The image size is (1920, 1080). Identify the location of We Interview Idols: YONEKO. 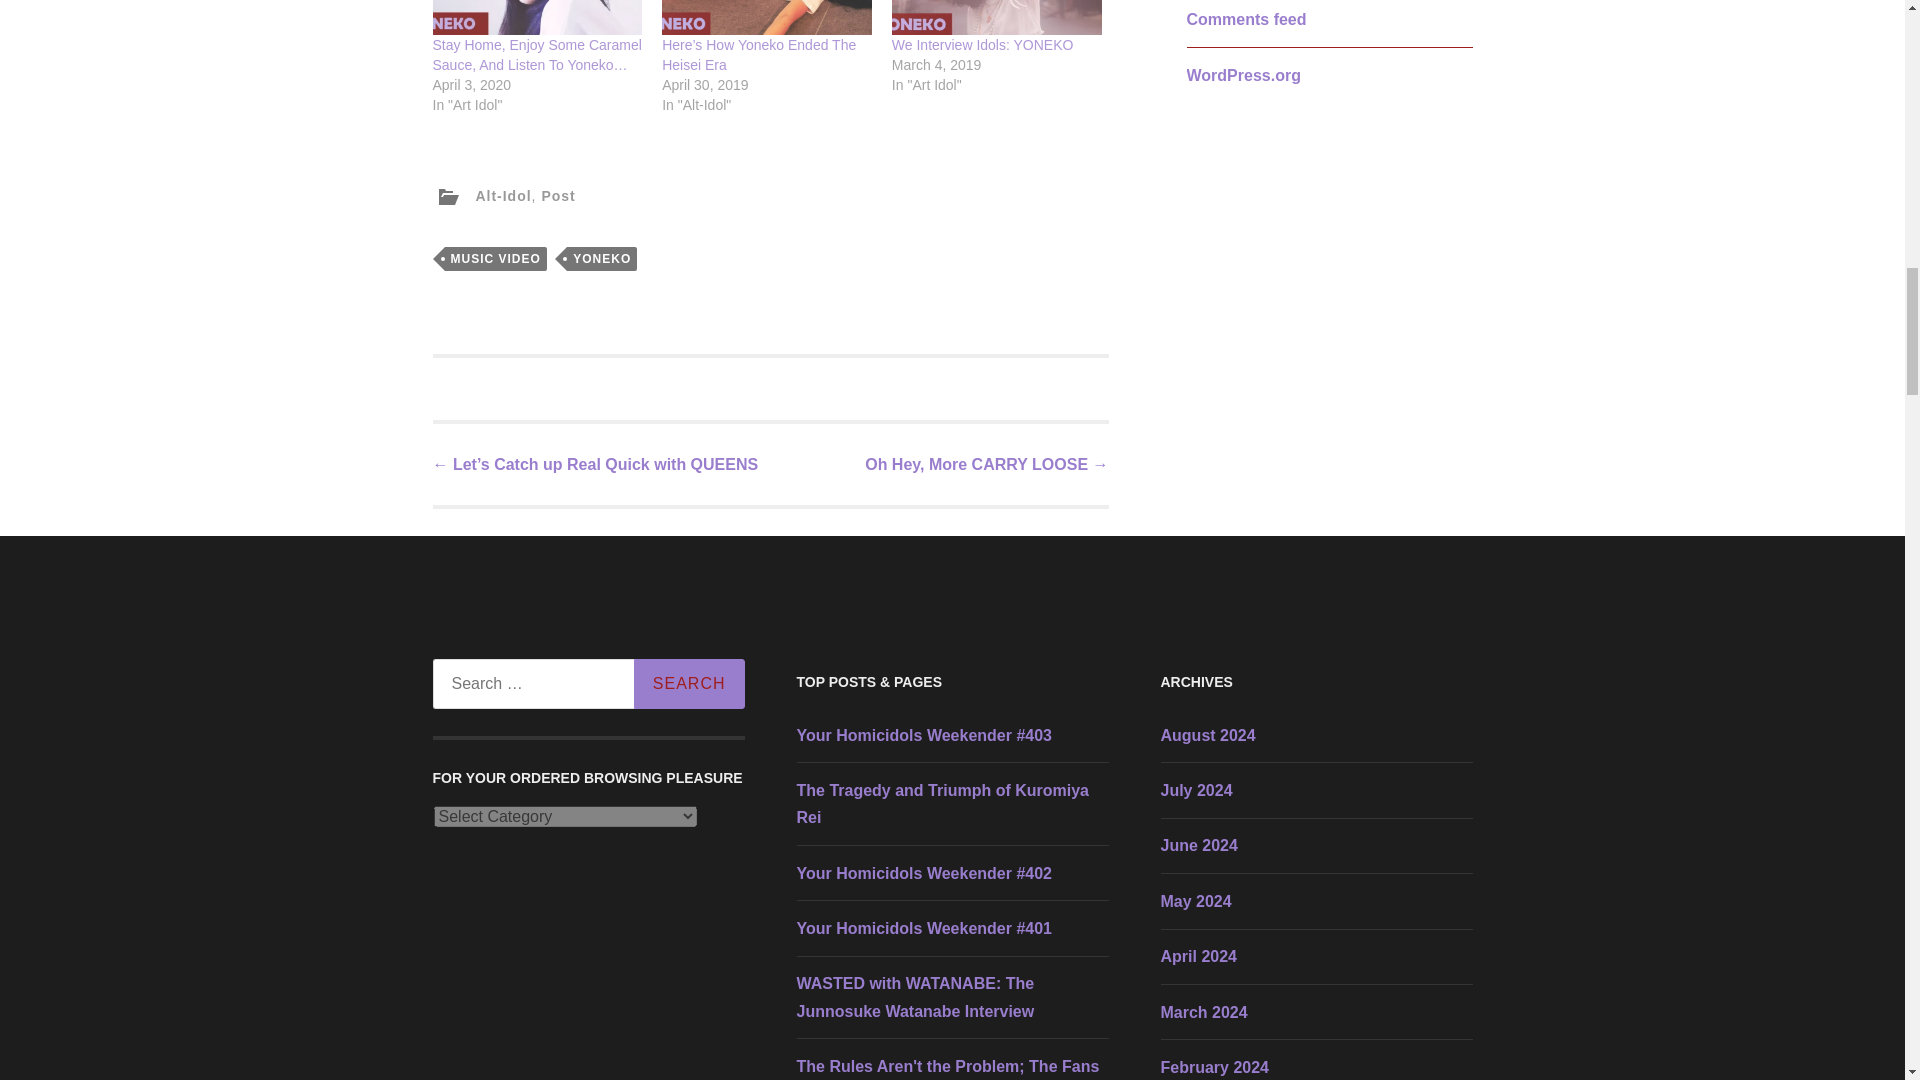
(997, 17).